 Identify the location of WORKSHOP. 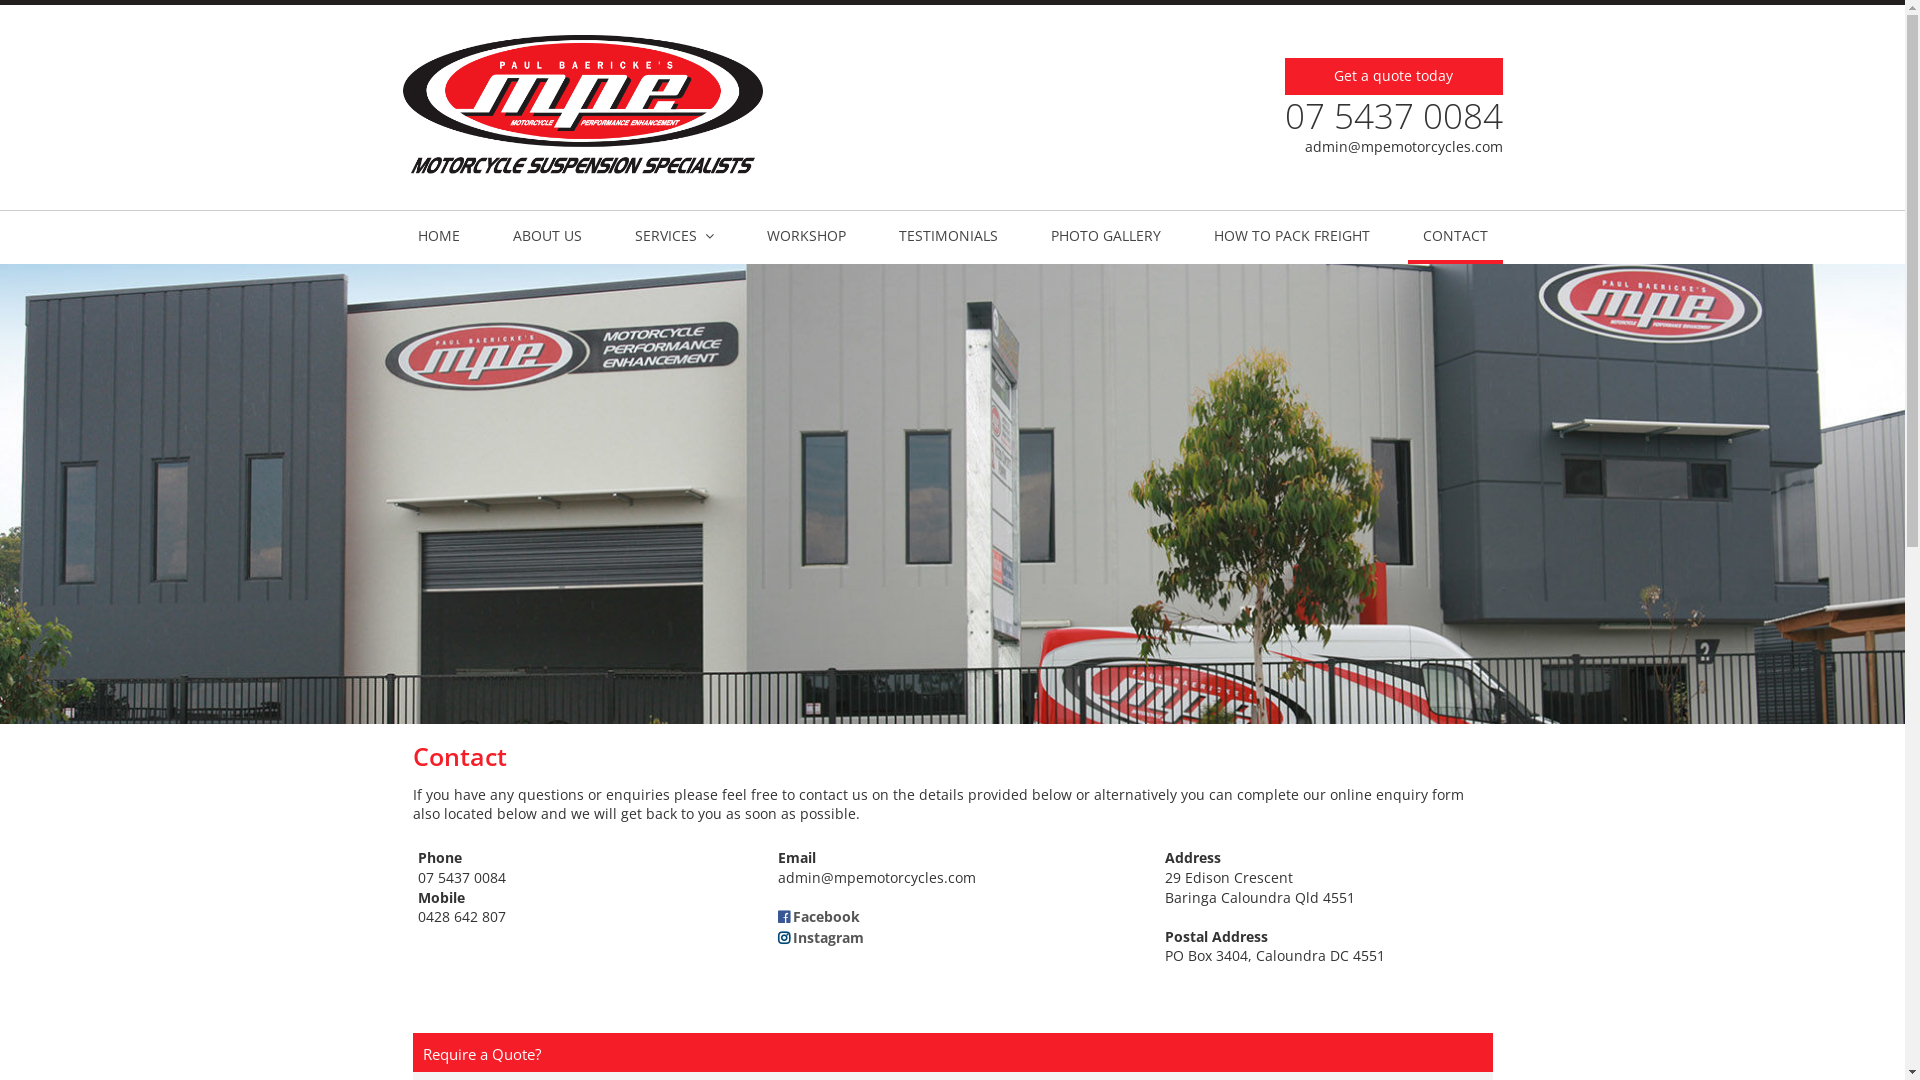
(806, 238).